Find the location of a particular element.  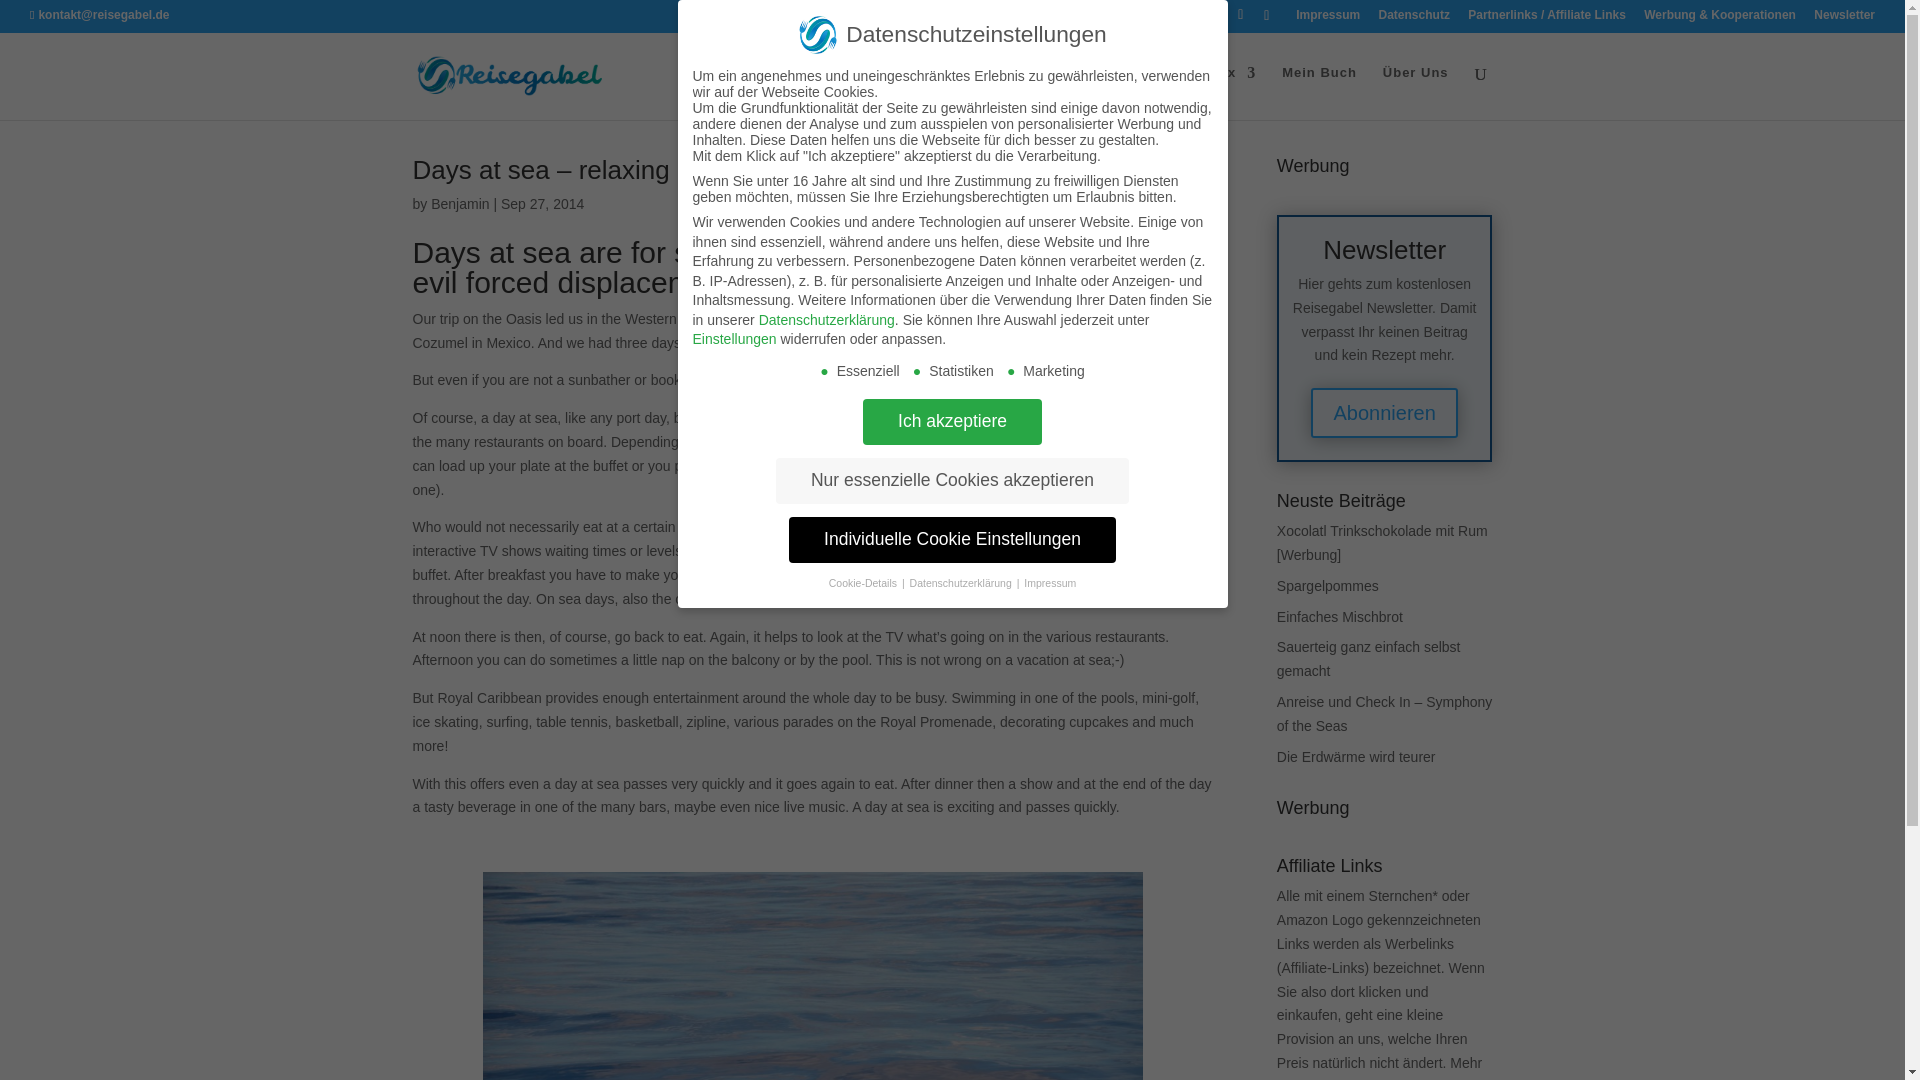

Startseite is located at coordinates (1136, 89).